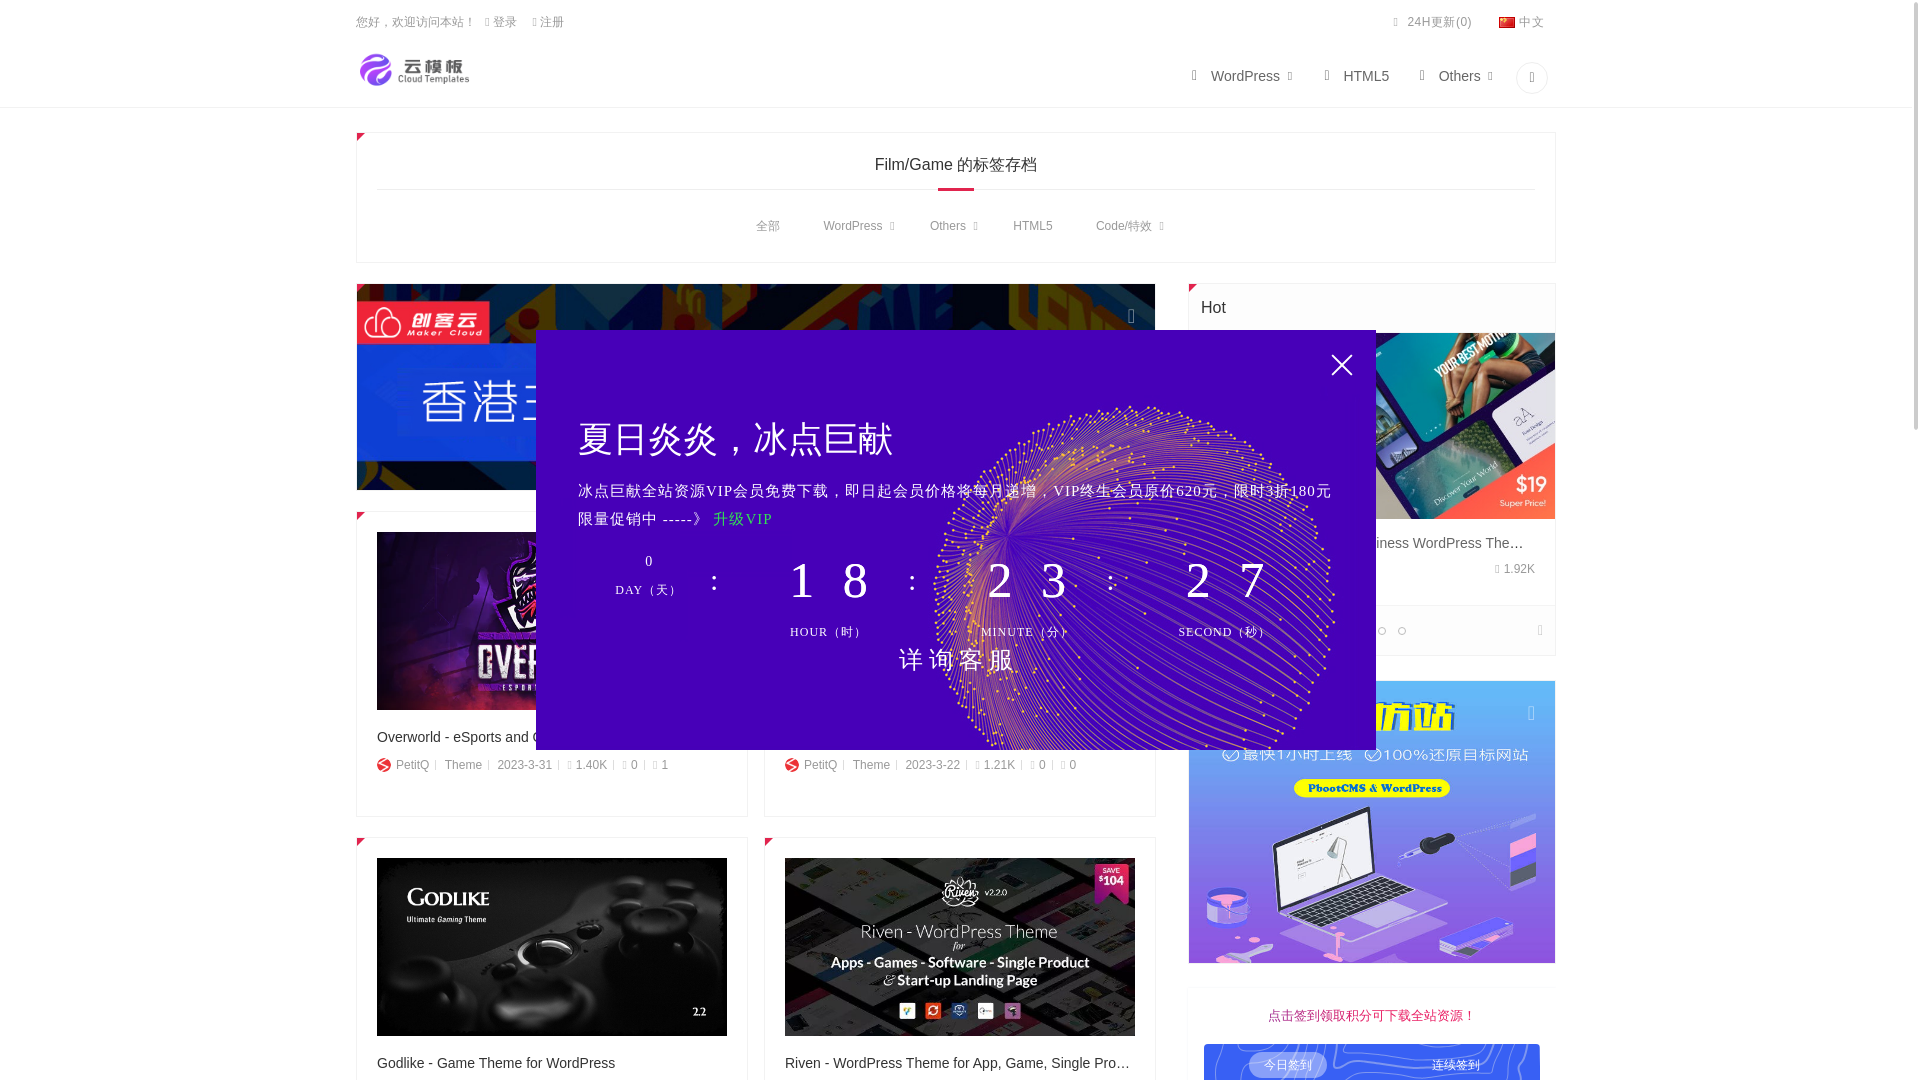 This screenshot has width=1920, height=1080. I want to click on WordPress, so click(1239, 80).